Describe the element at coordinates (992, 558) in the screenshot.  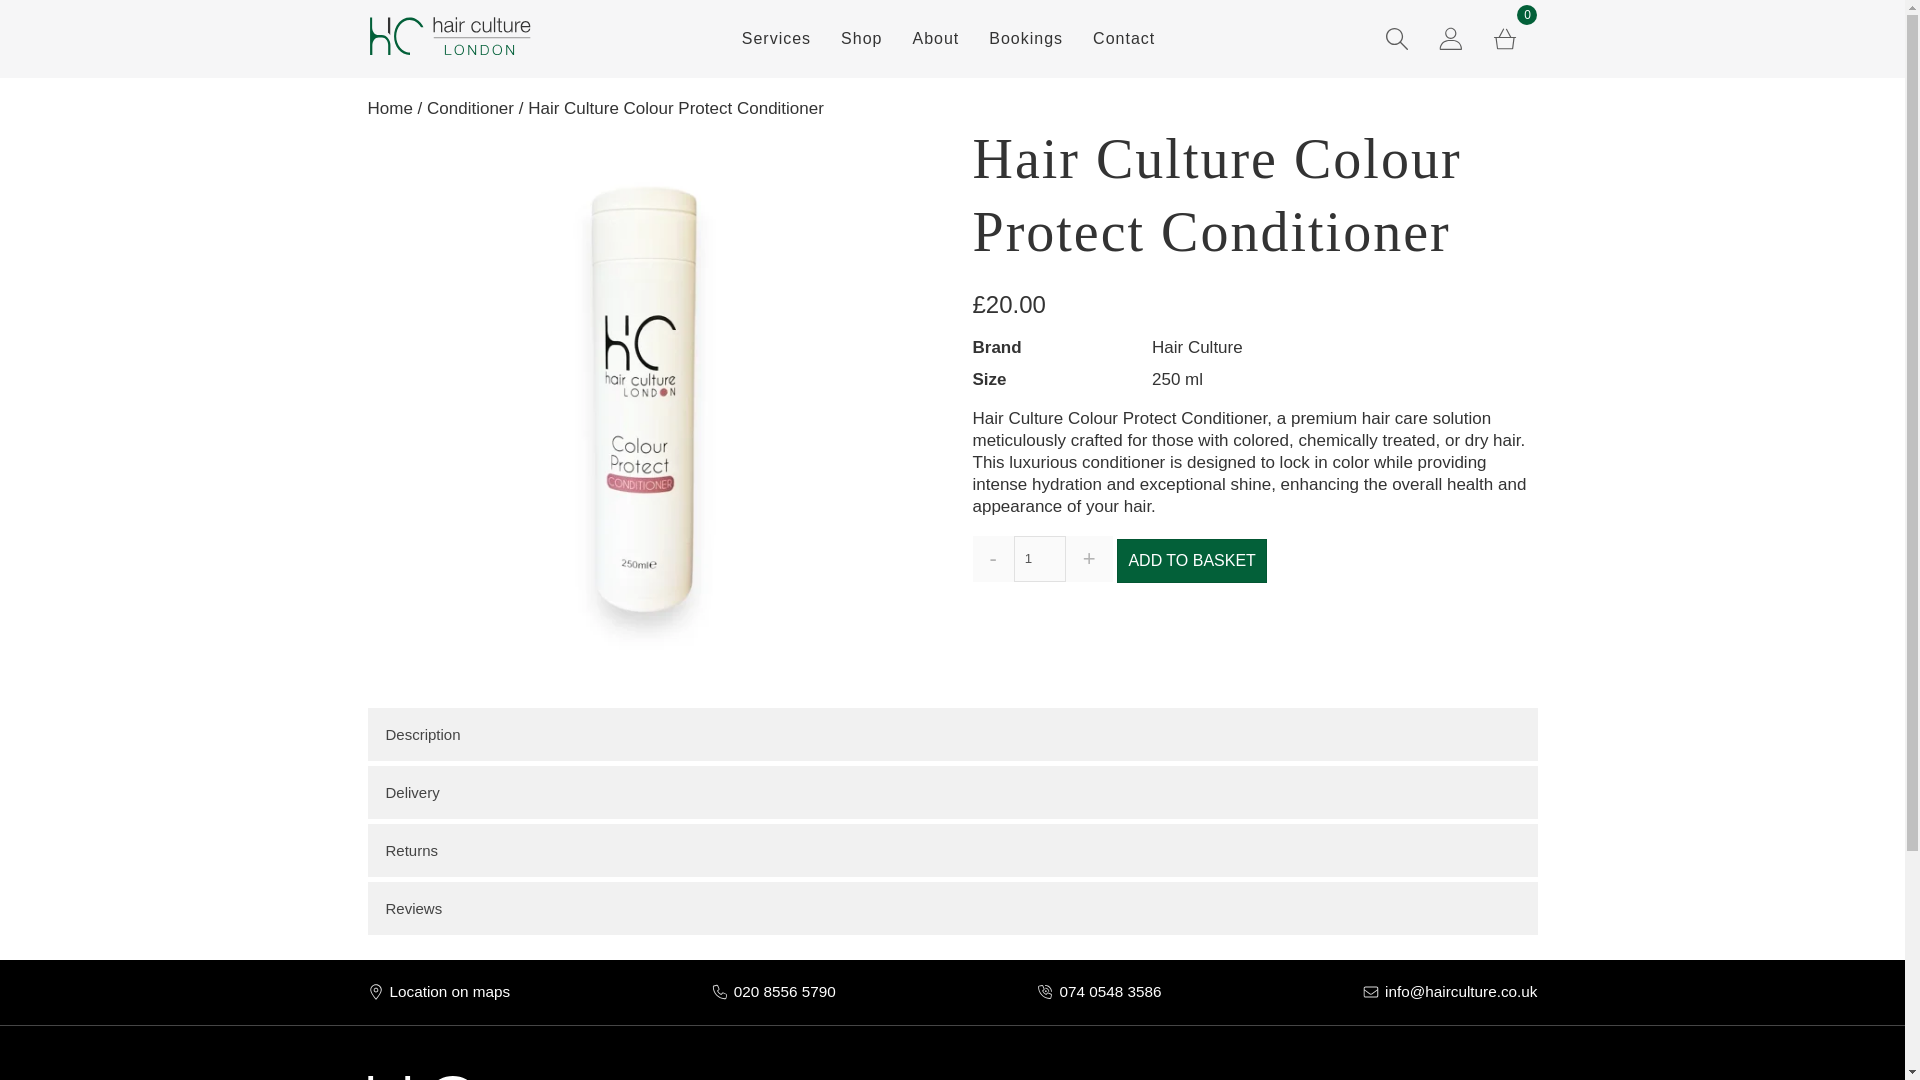
I see `-` at that location.